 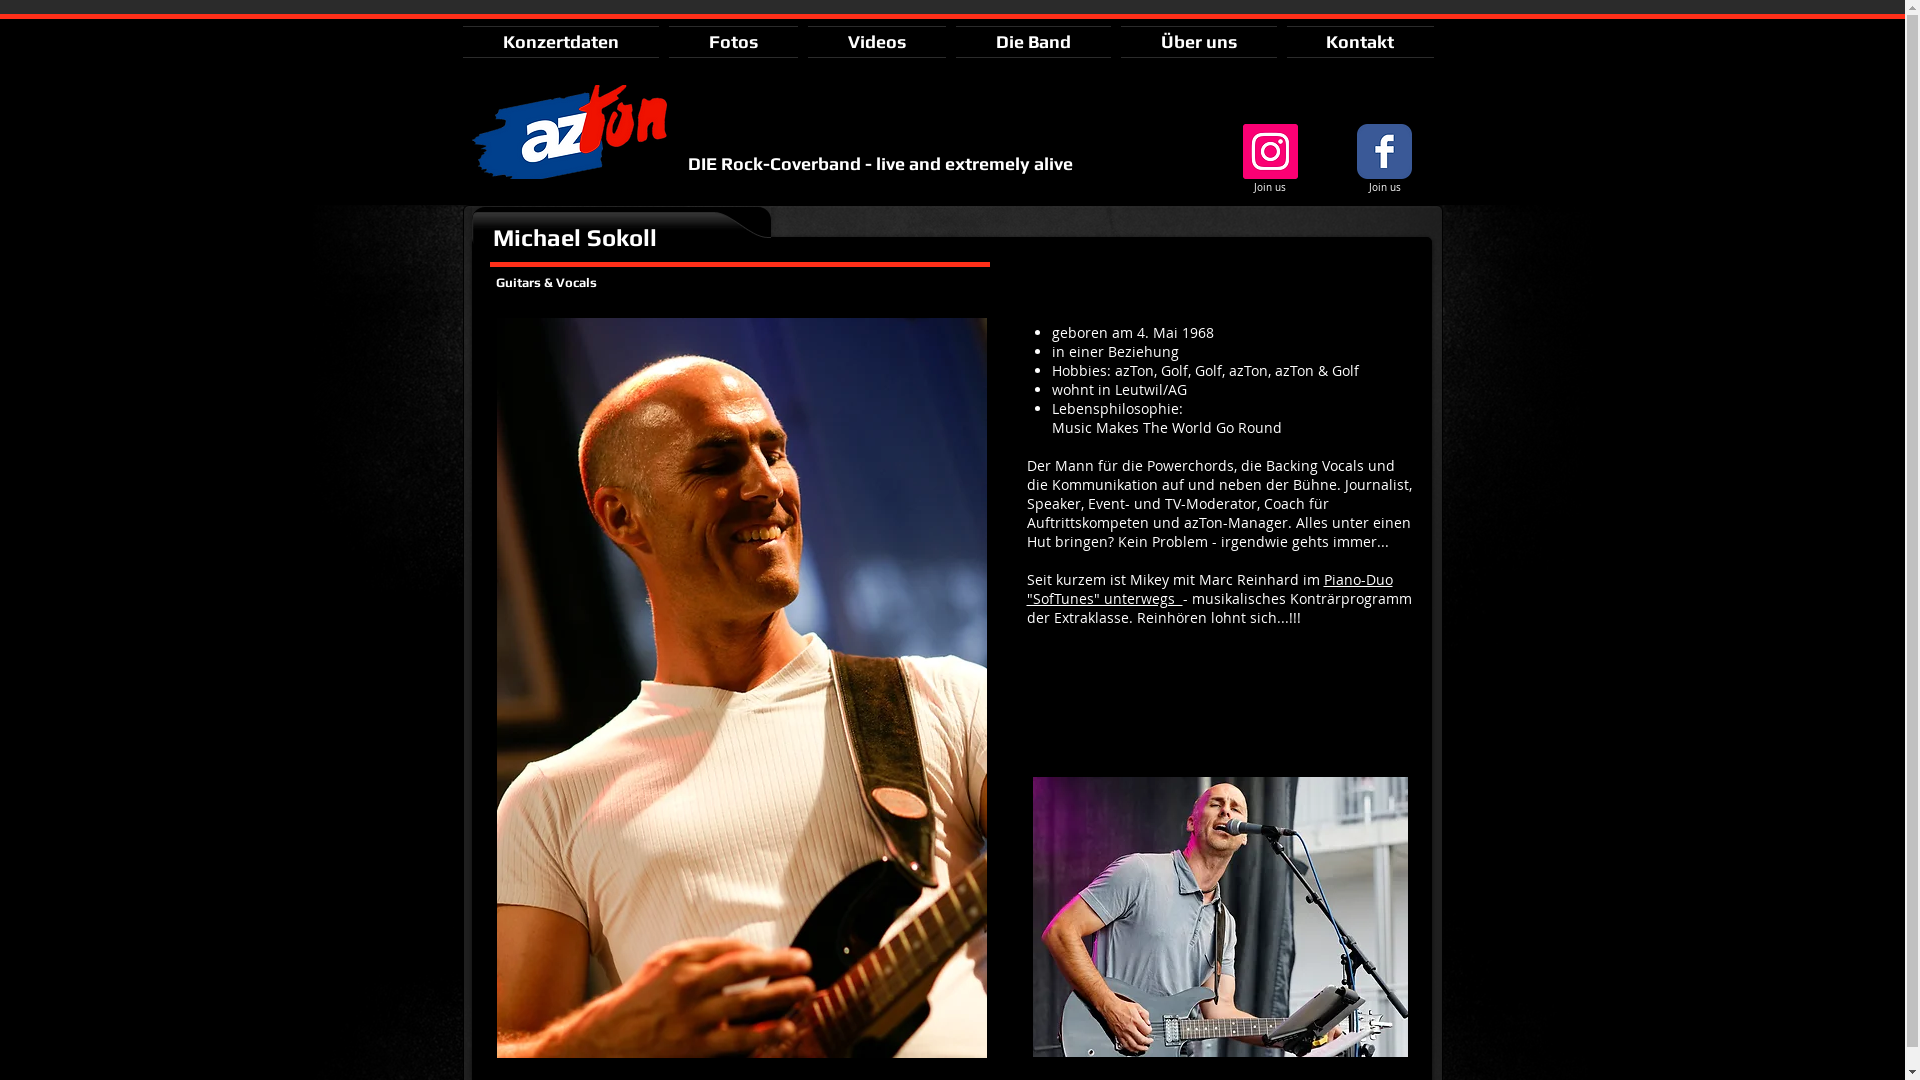 What do you see at coordinates (570, 132) in the screenshot?
I see `transparent az weiss.png` at bounding box center [570, 132].